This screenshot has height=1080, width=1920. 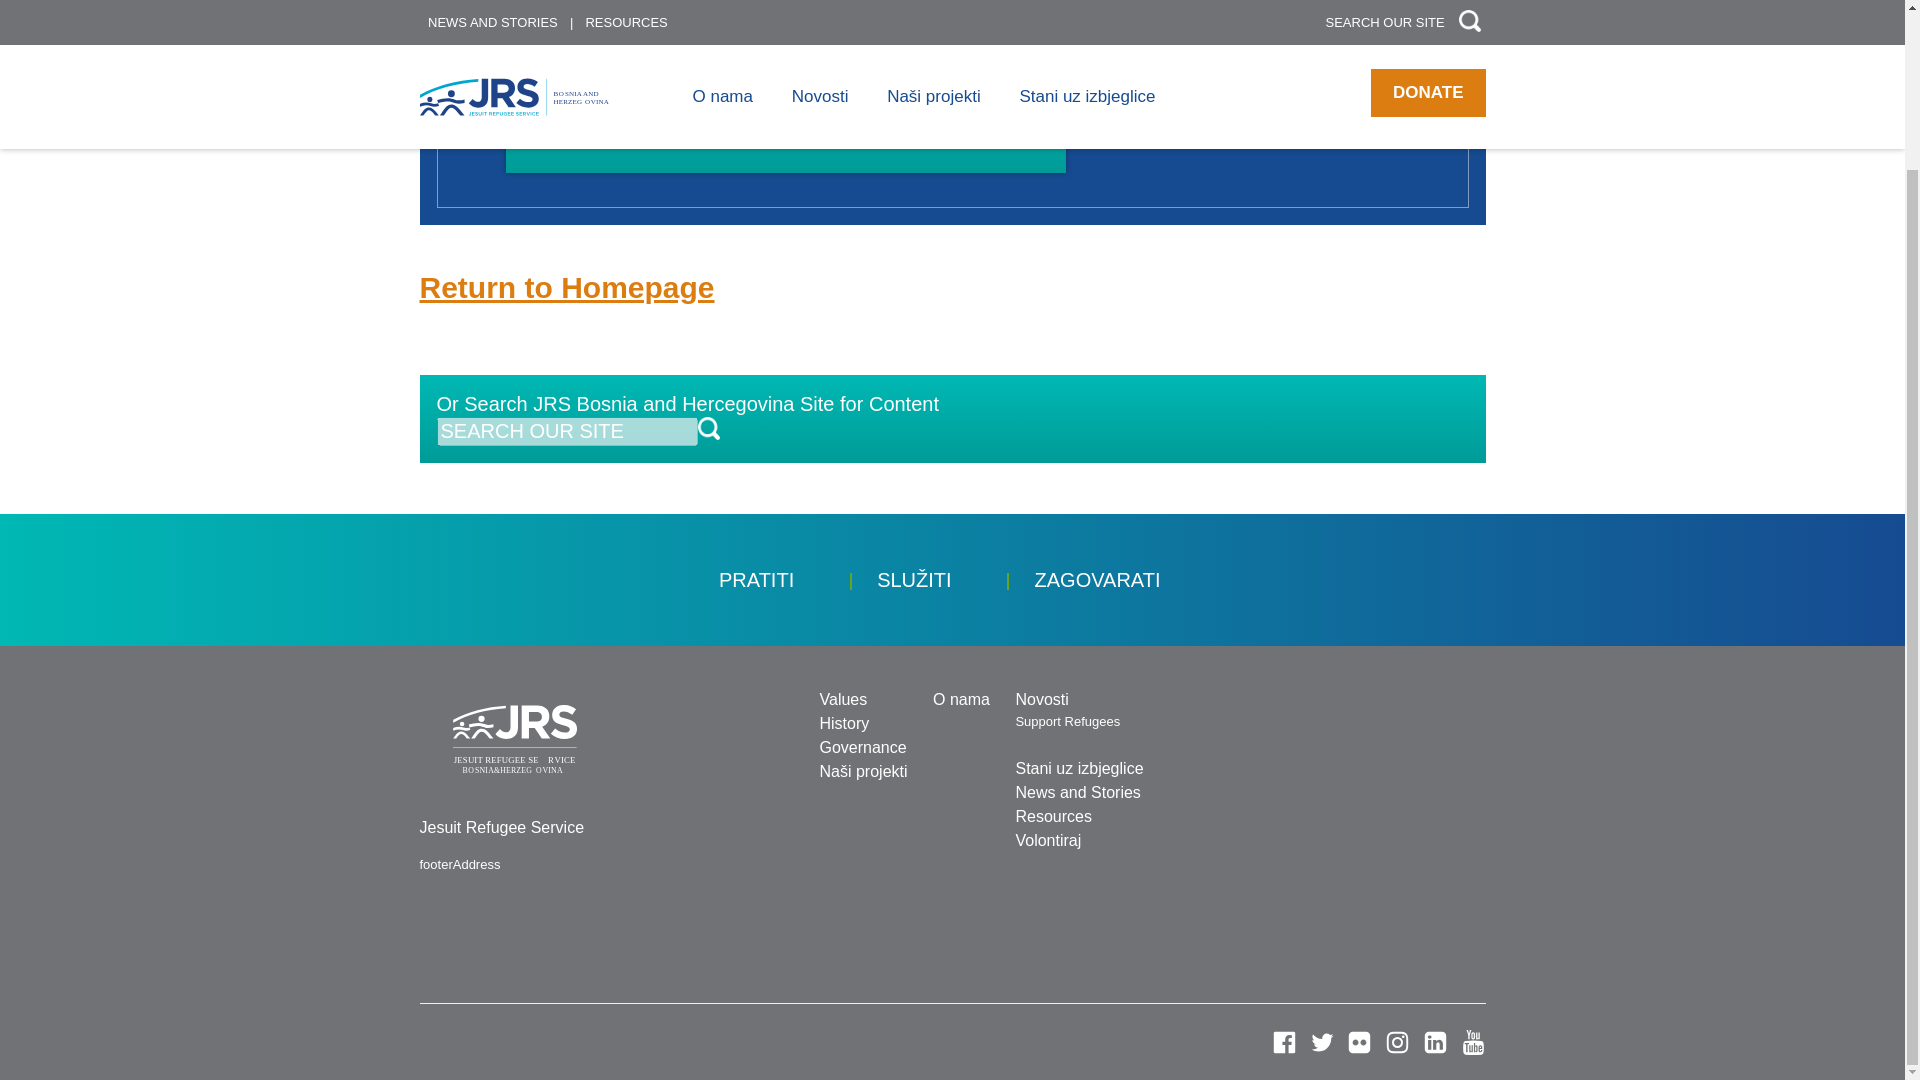 What do you see at coordinates (1048, 840) in the screenshot?
I see `Volontiraj` at bounding box center [1048, 840].